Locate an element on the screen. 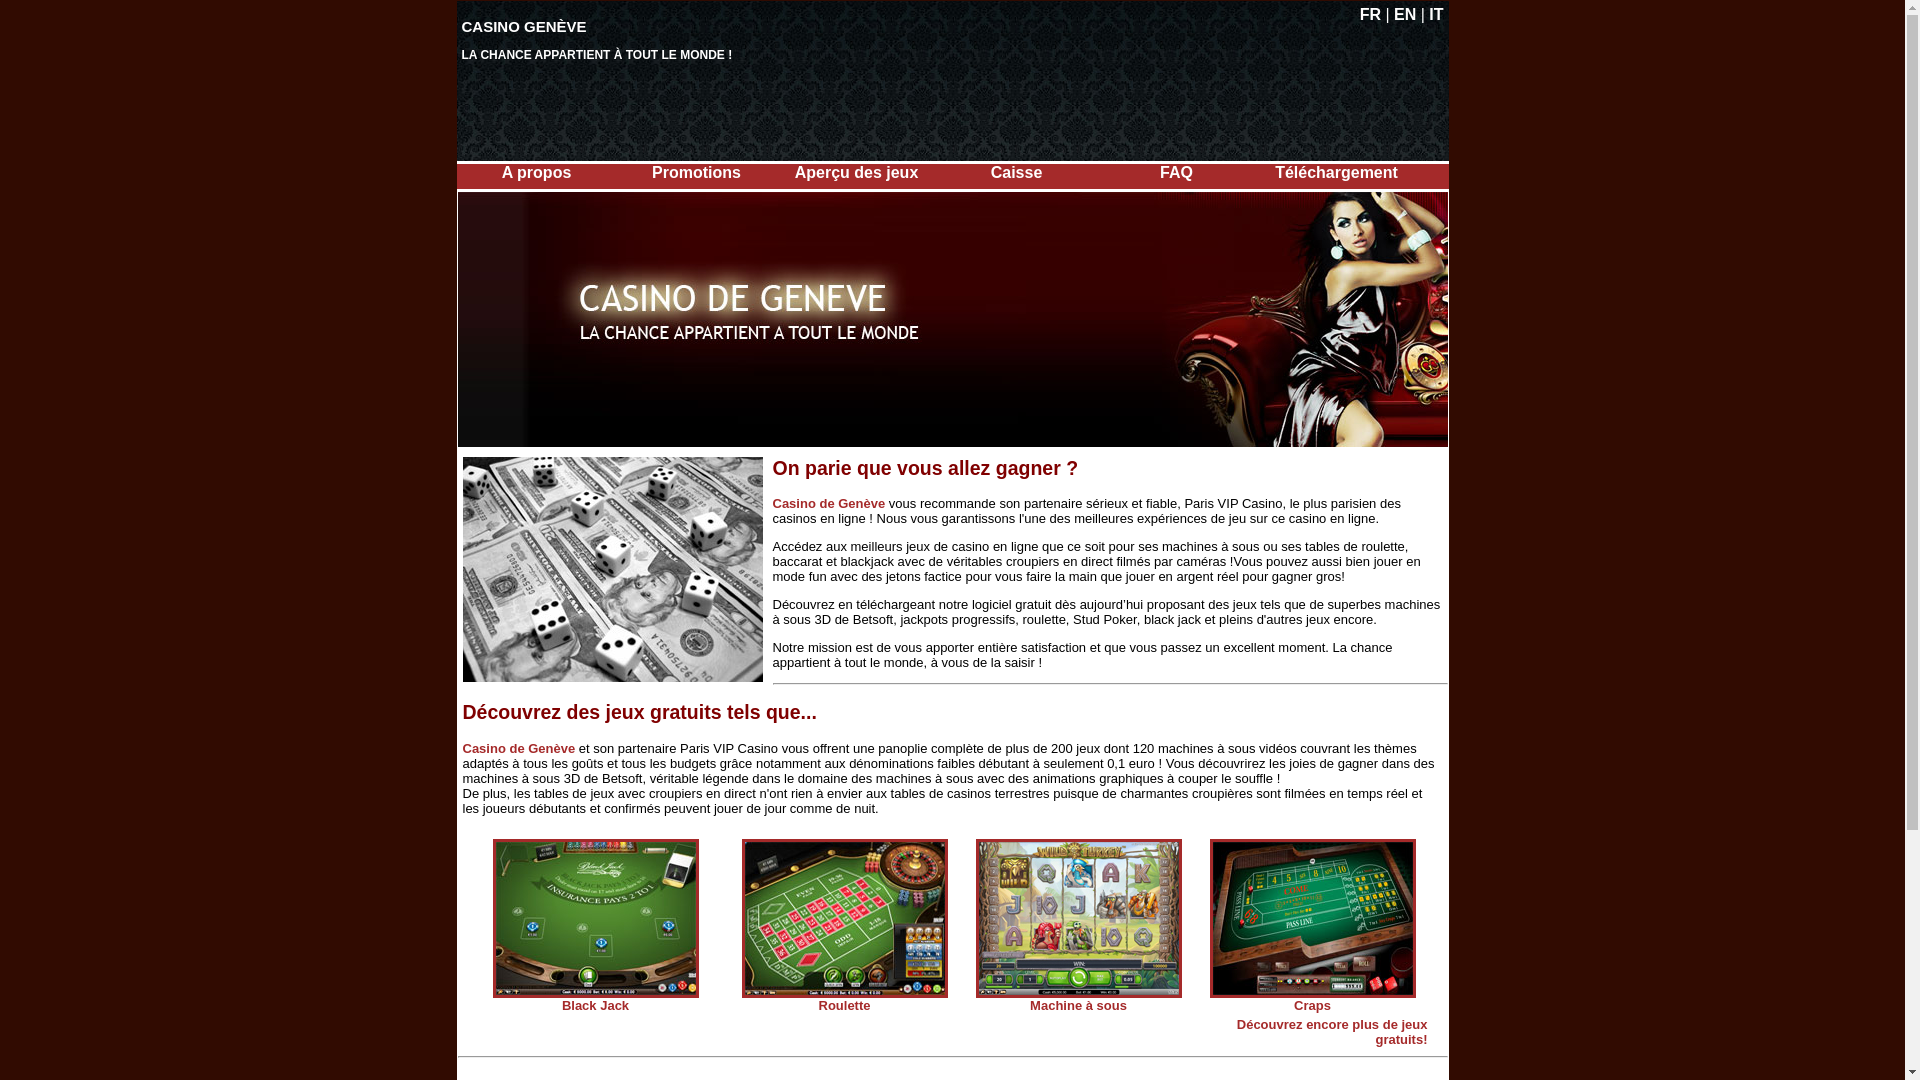  Black Jack is located at coordinates (596, 1006).